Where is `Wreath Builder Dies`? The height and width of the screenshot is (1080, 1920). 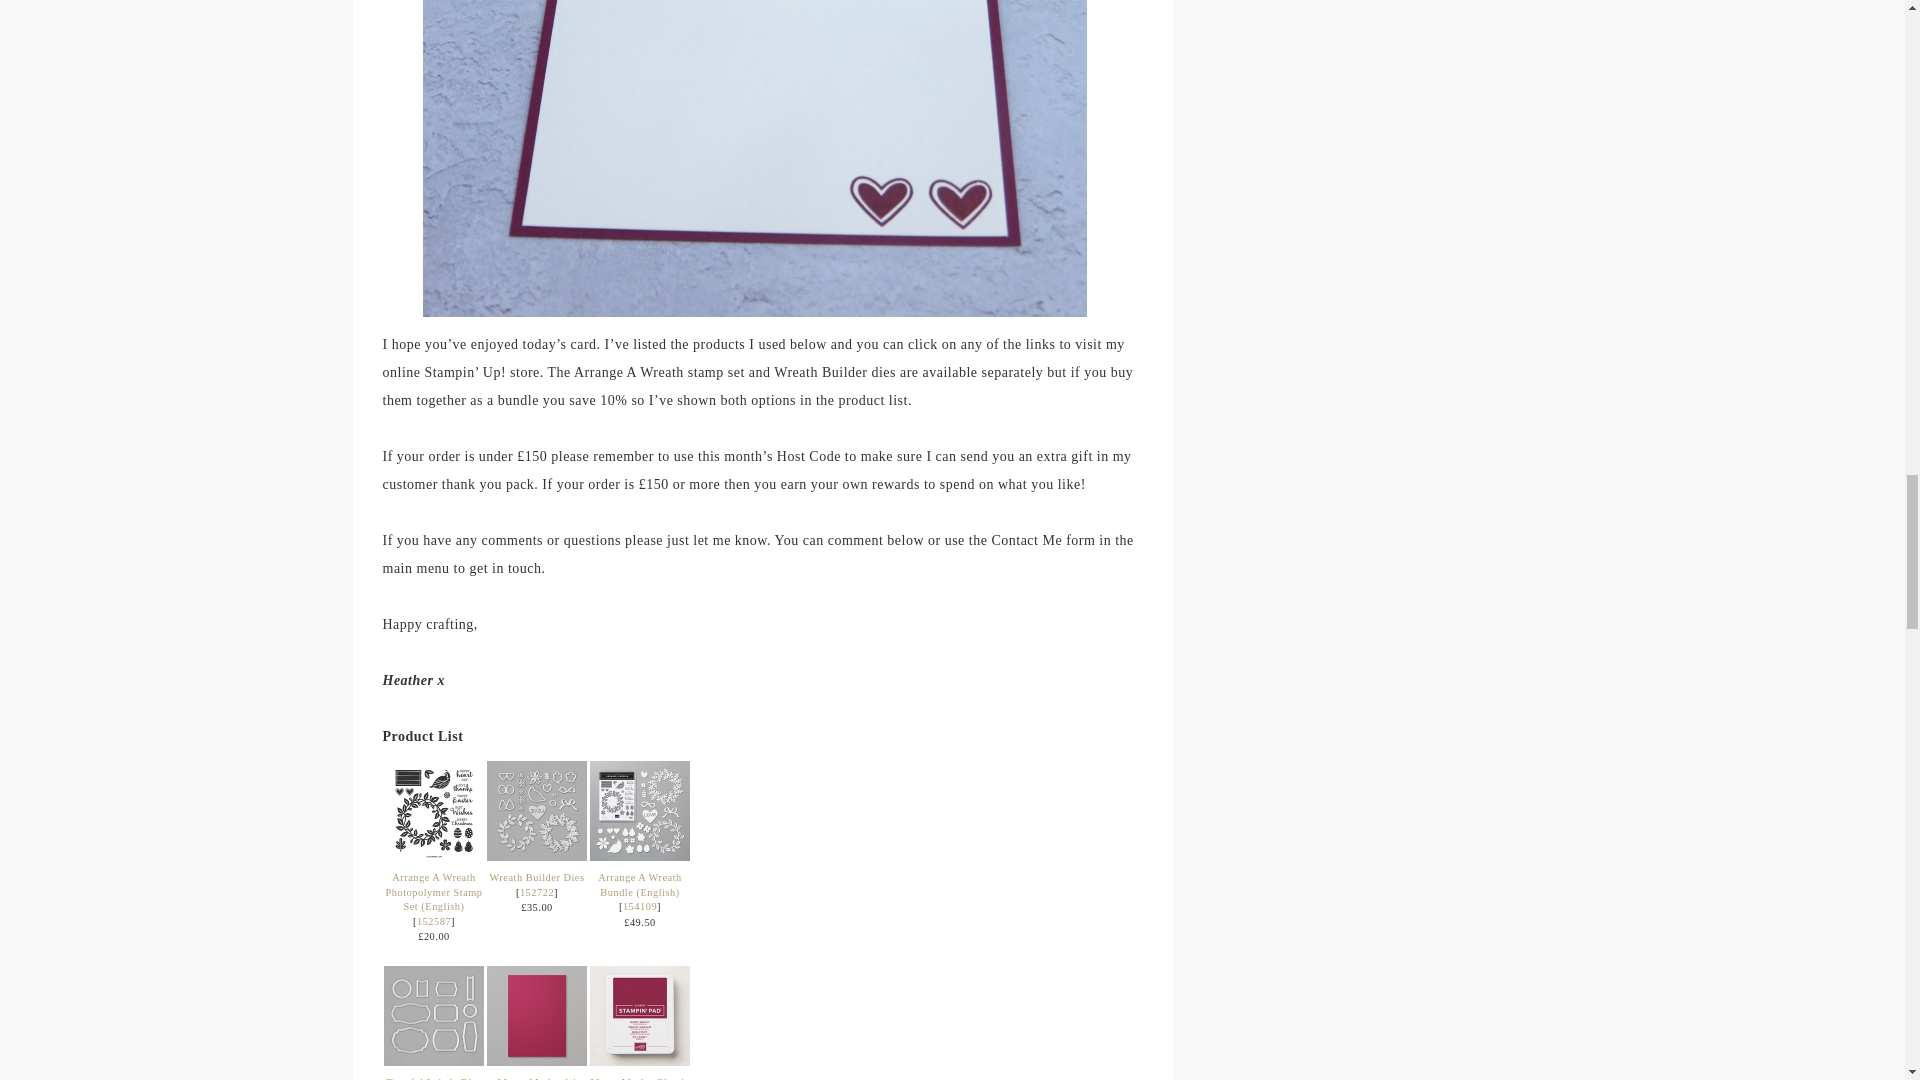 Wreath Builder Dies is located at coordinates (536, 877).